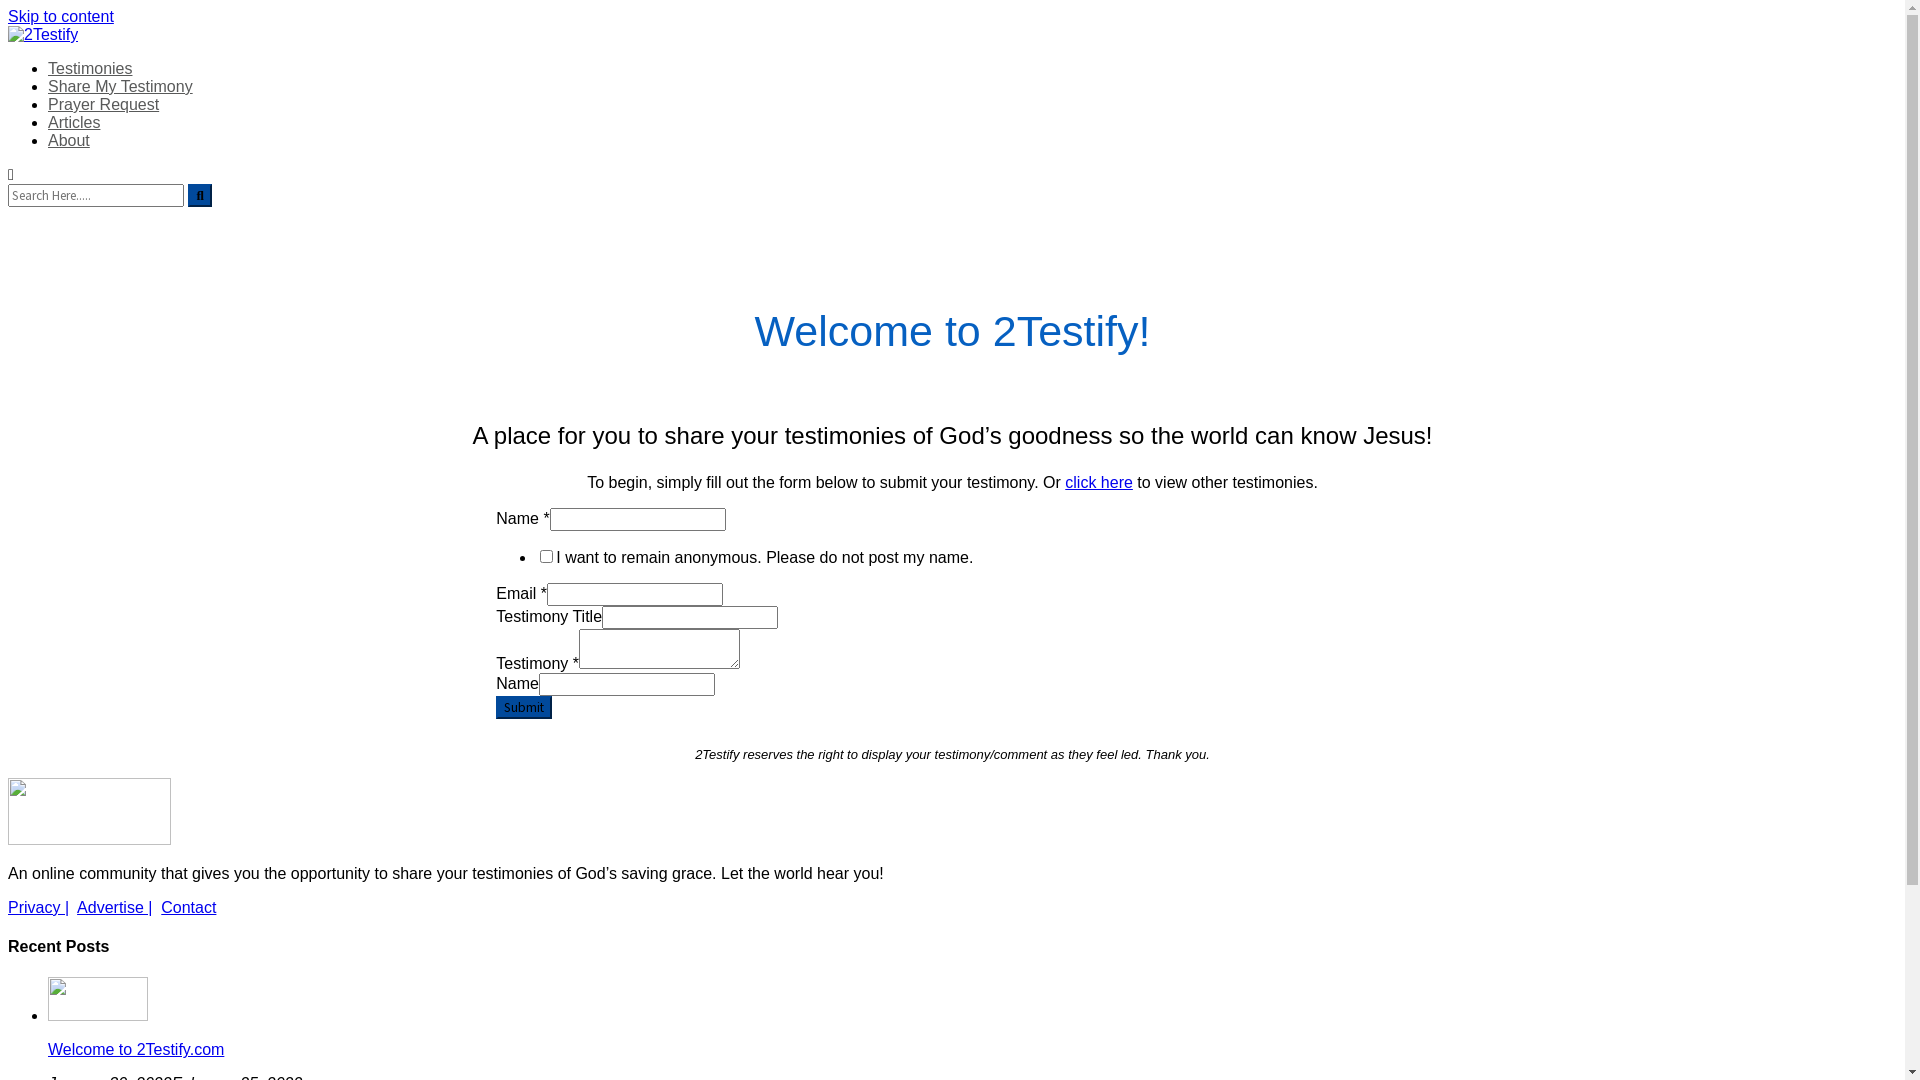 Image resolution: width=1920 pixels, height=1080 pixels. Describe the element at coordinates (90, 68) in the screenshot. I see `Testimonies` at that location.